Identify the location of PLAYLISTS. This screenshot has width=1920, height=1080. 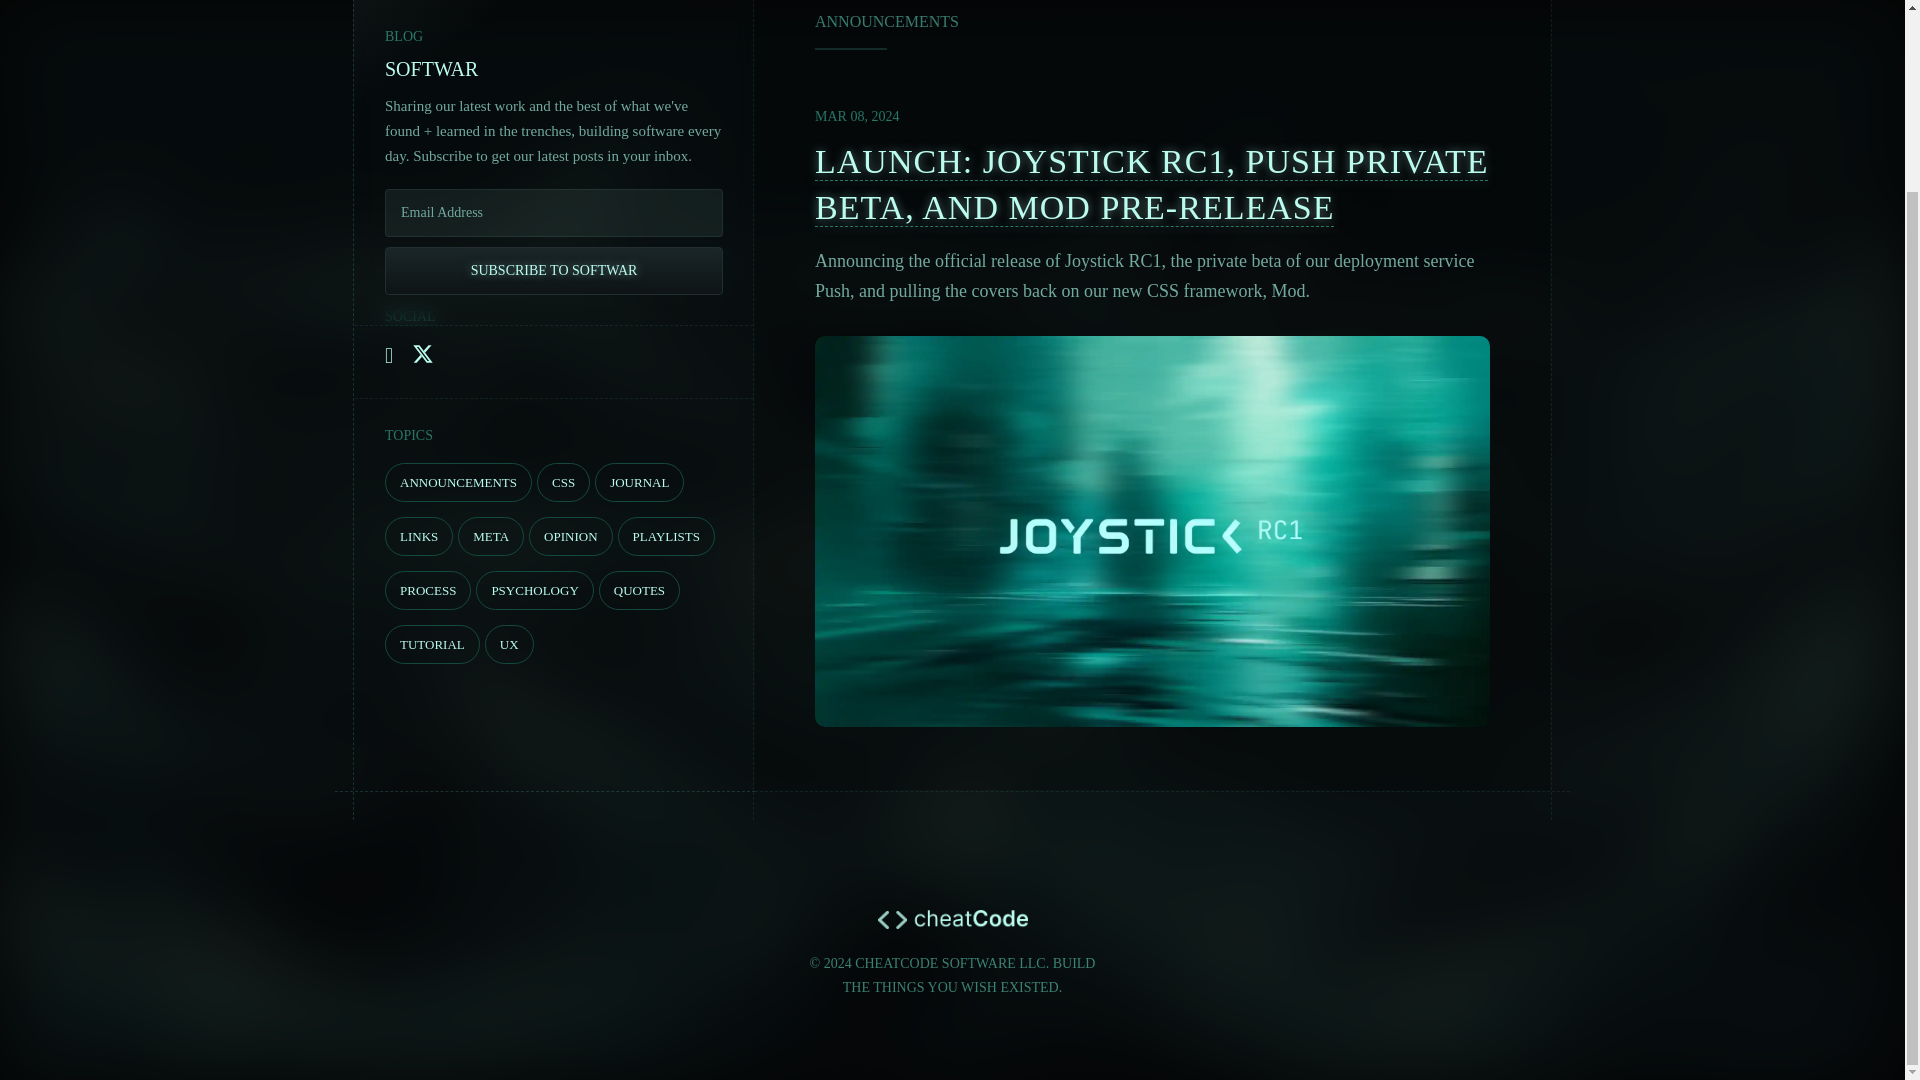
(666, 536).